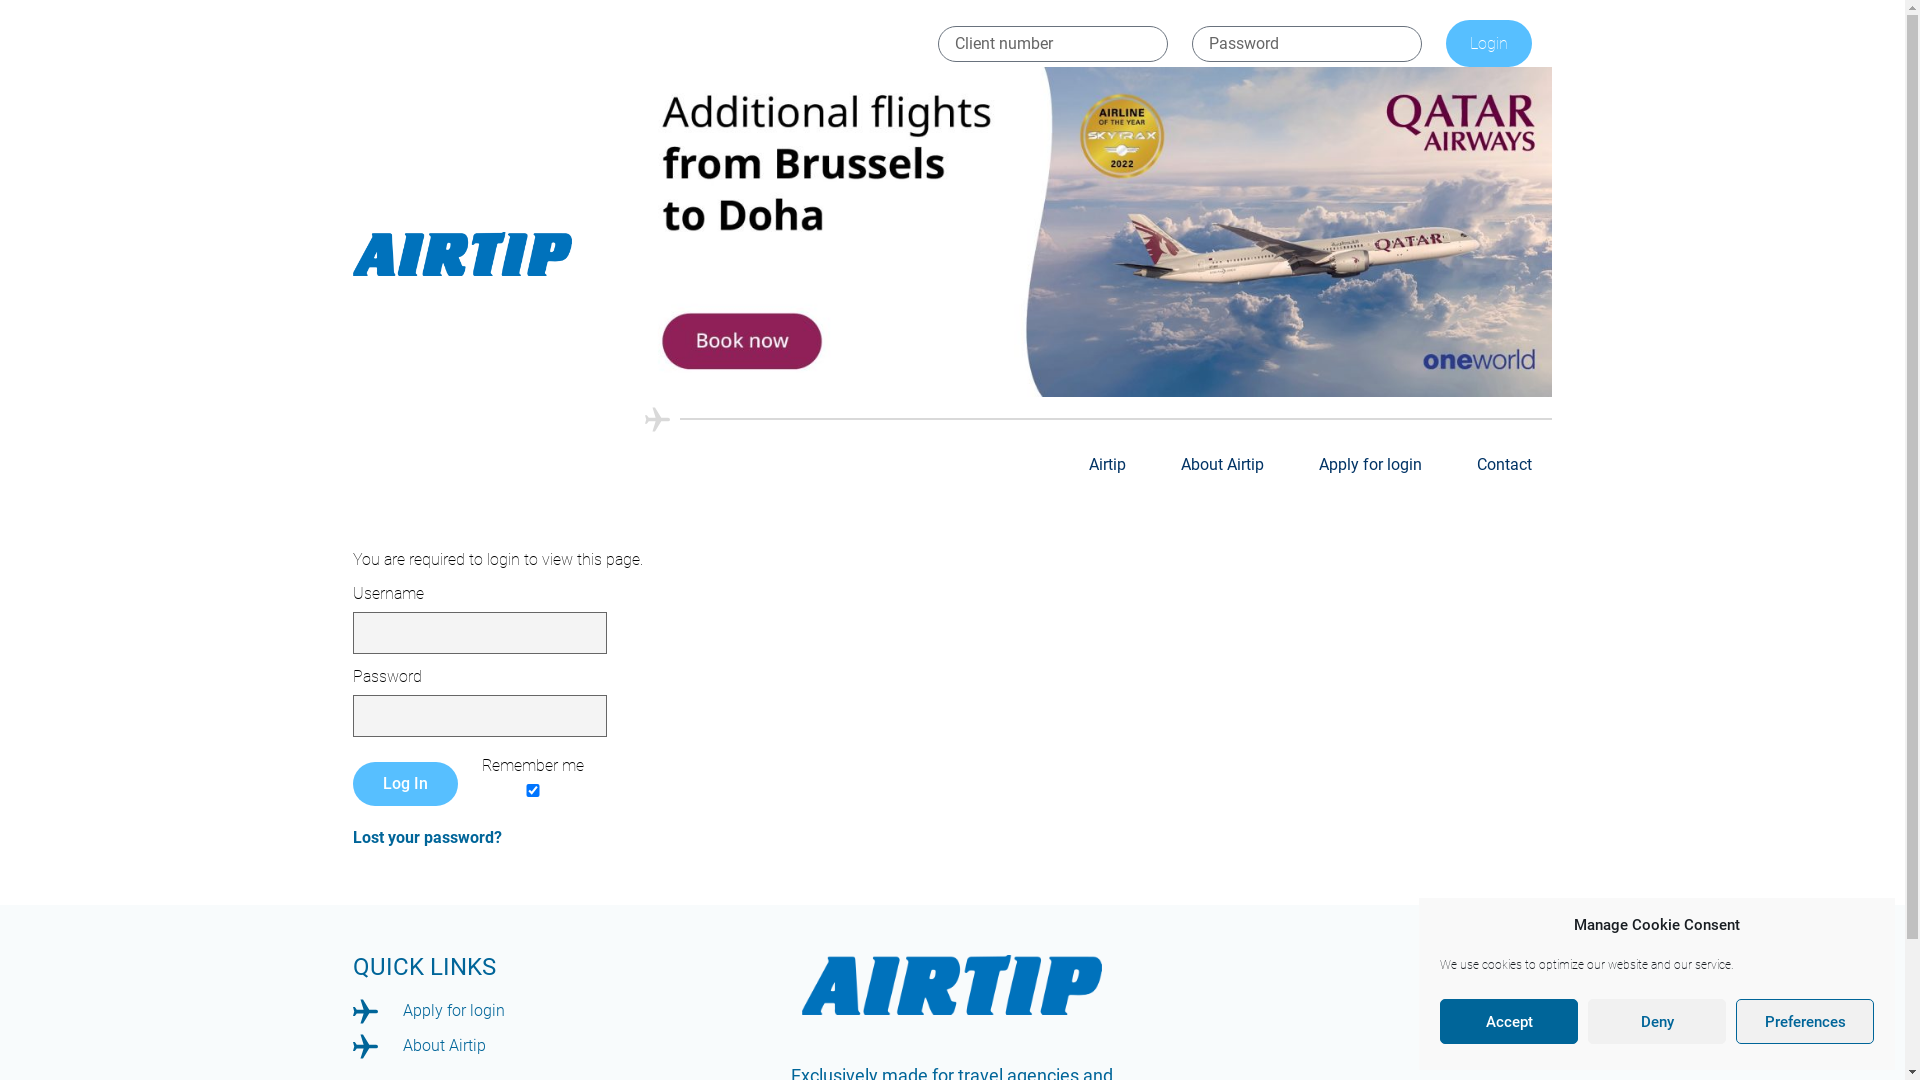 This screenshot has height=1080, width=1920. Describe the element at coordinates (404, 784) in the screenshot. I see `Log In` at that location.